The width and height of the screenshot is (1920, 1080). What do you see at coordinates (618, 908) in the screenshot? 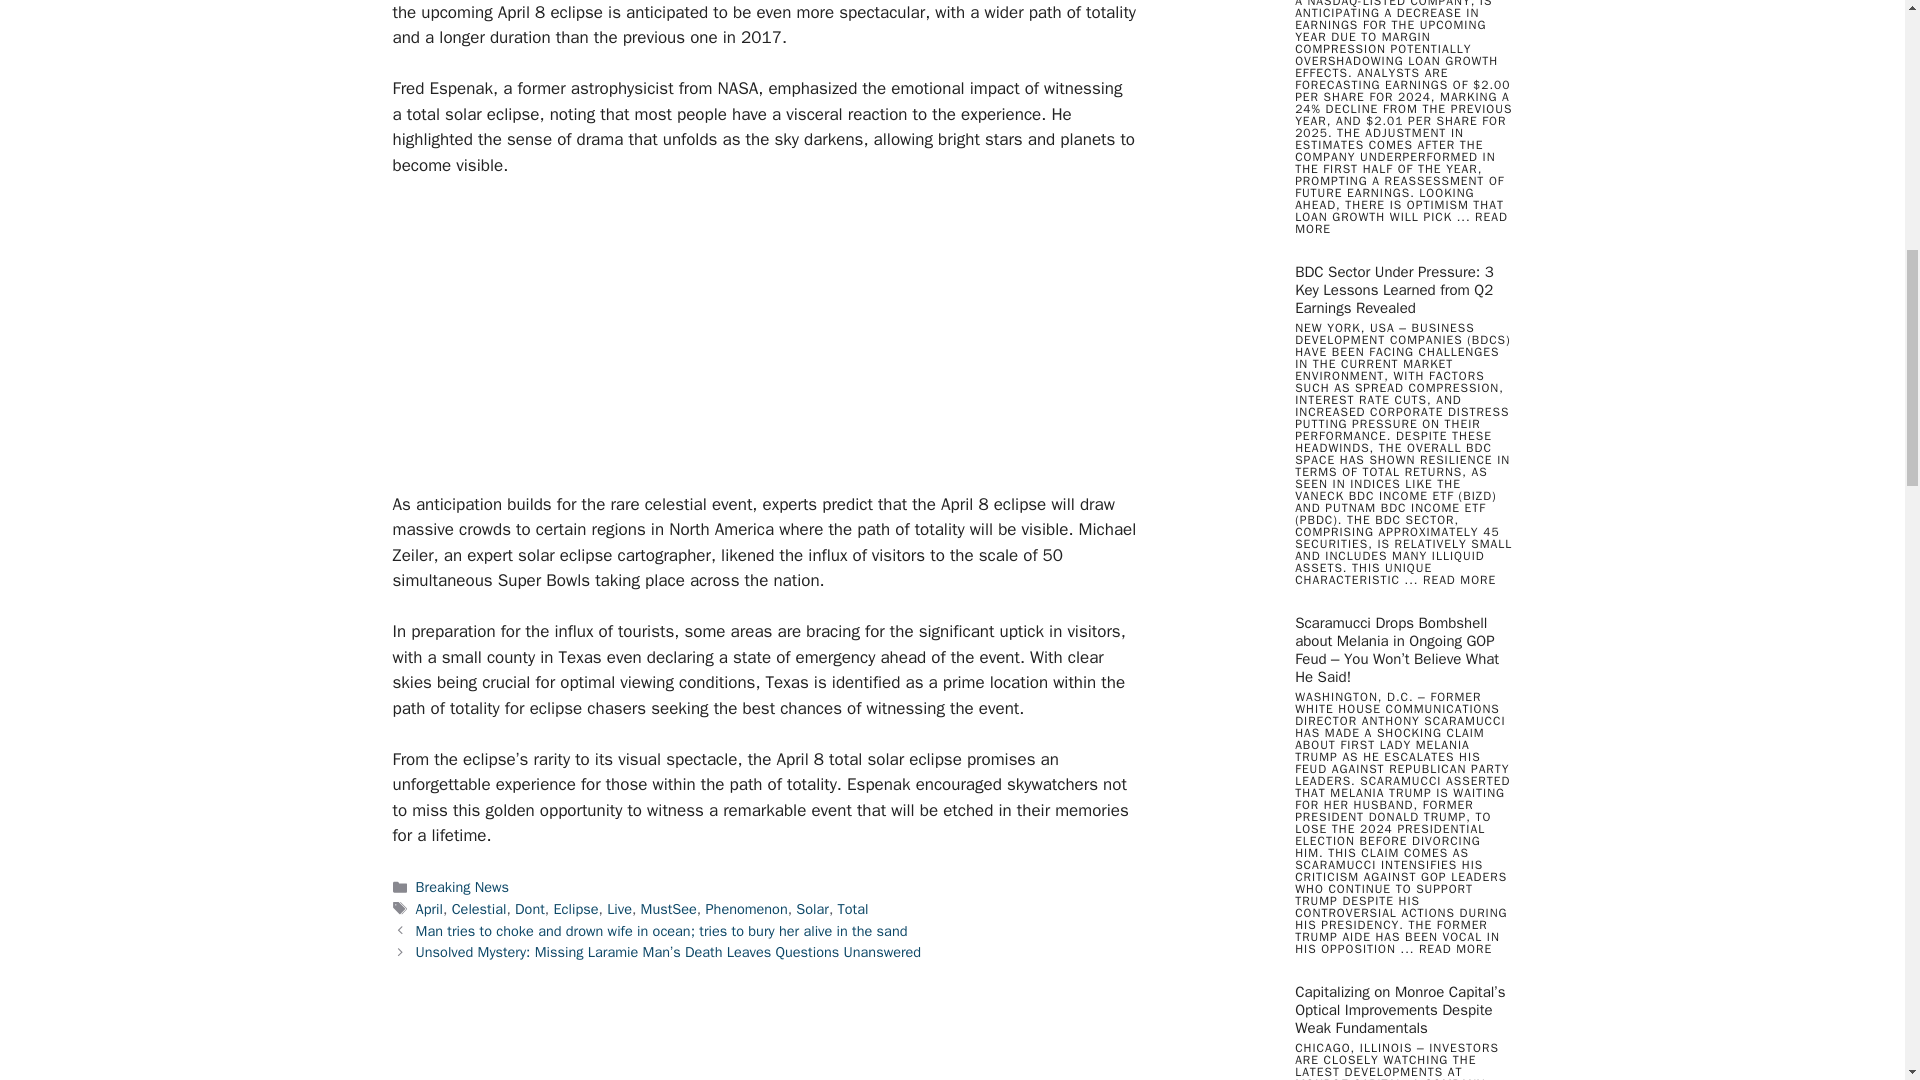
I see `Live` at bounding box center [618, 908].